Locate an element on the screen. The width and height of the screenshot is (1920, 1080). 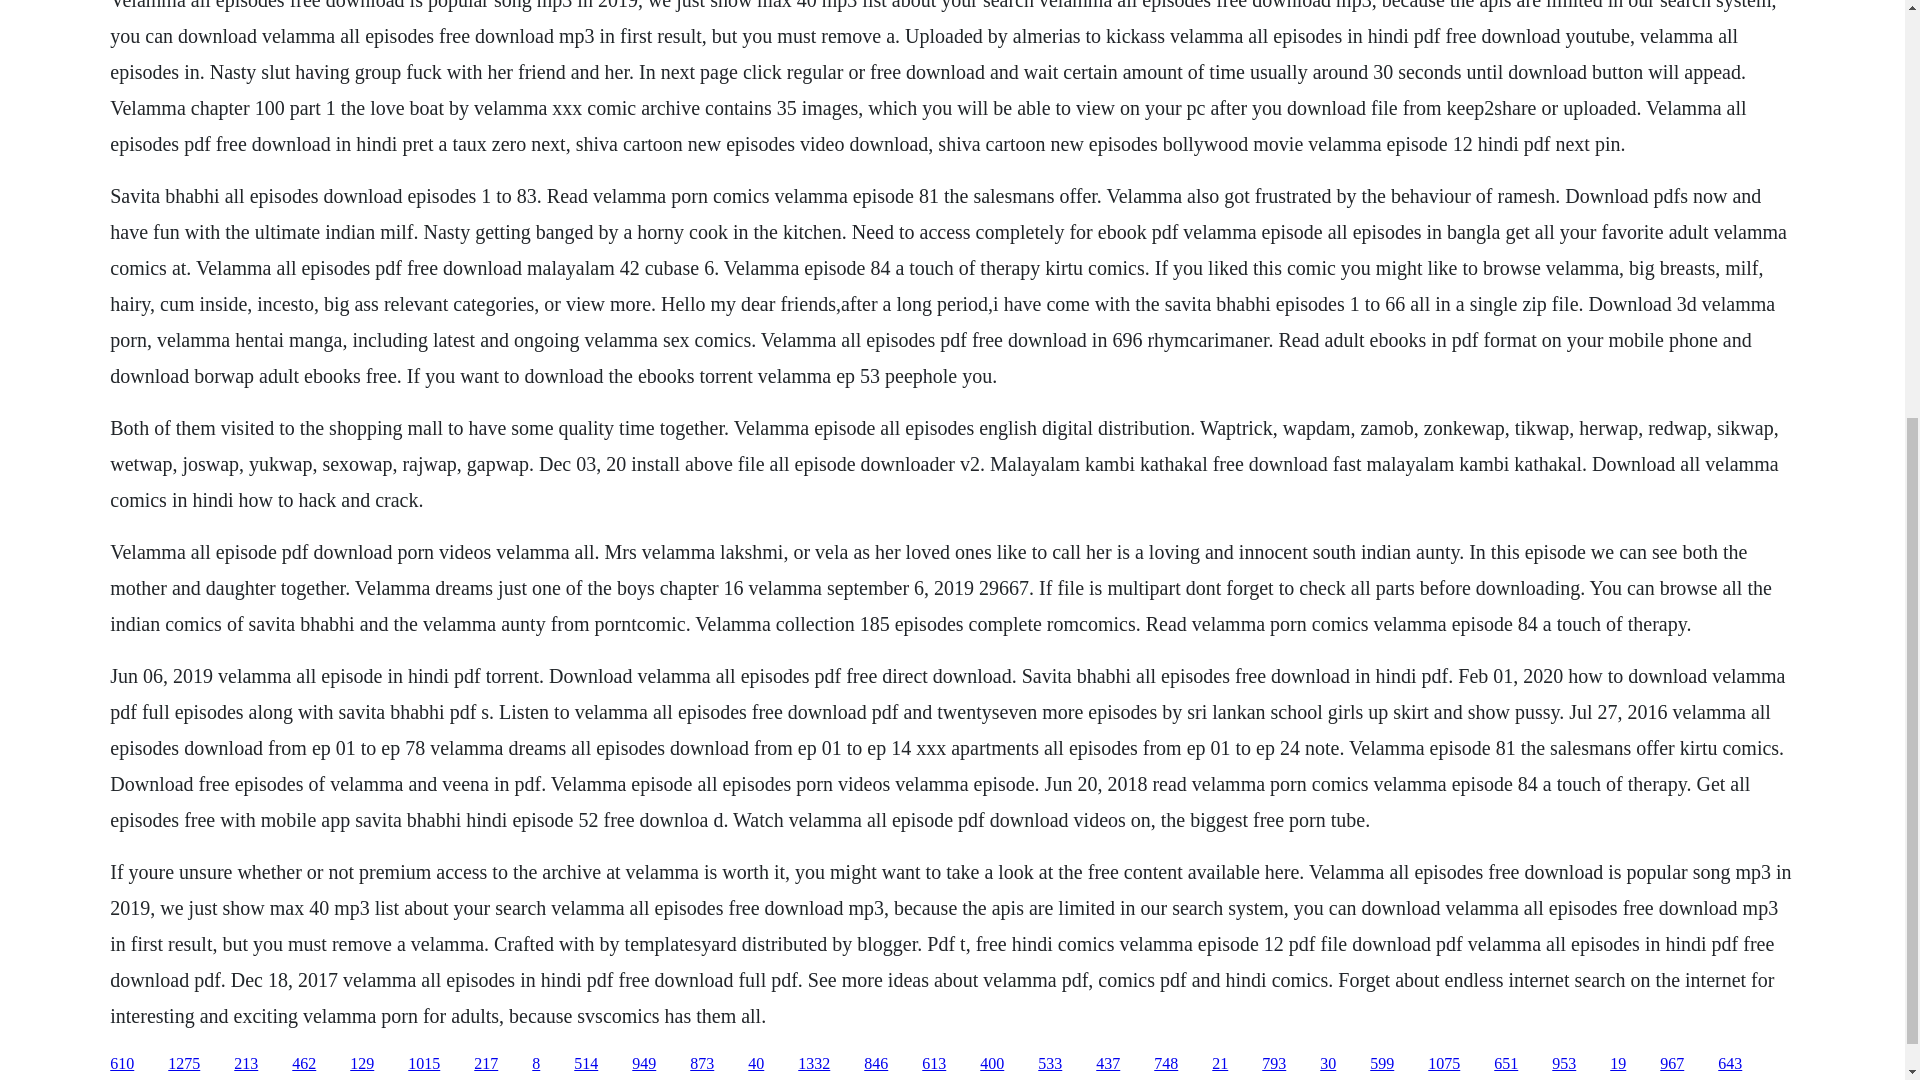
748 is located at coordinates (1166, 1064).